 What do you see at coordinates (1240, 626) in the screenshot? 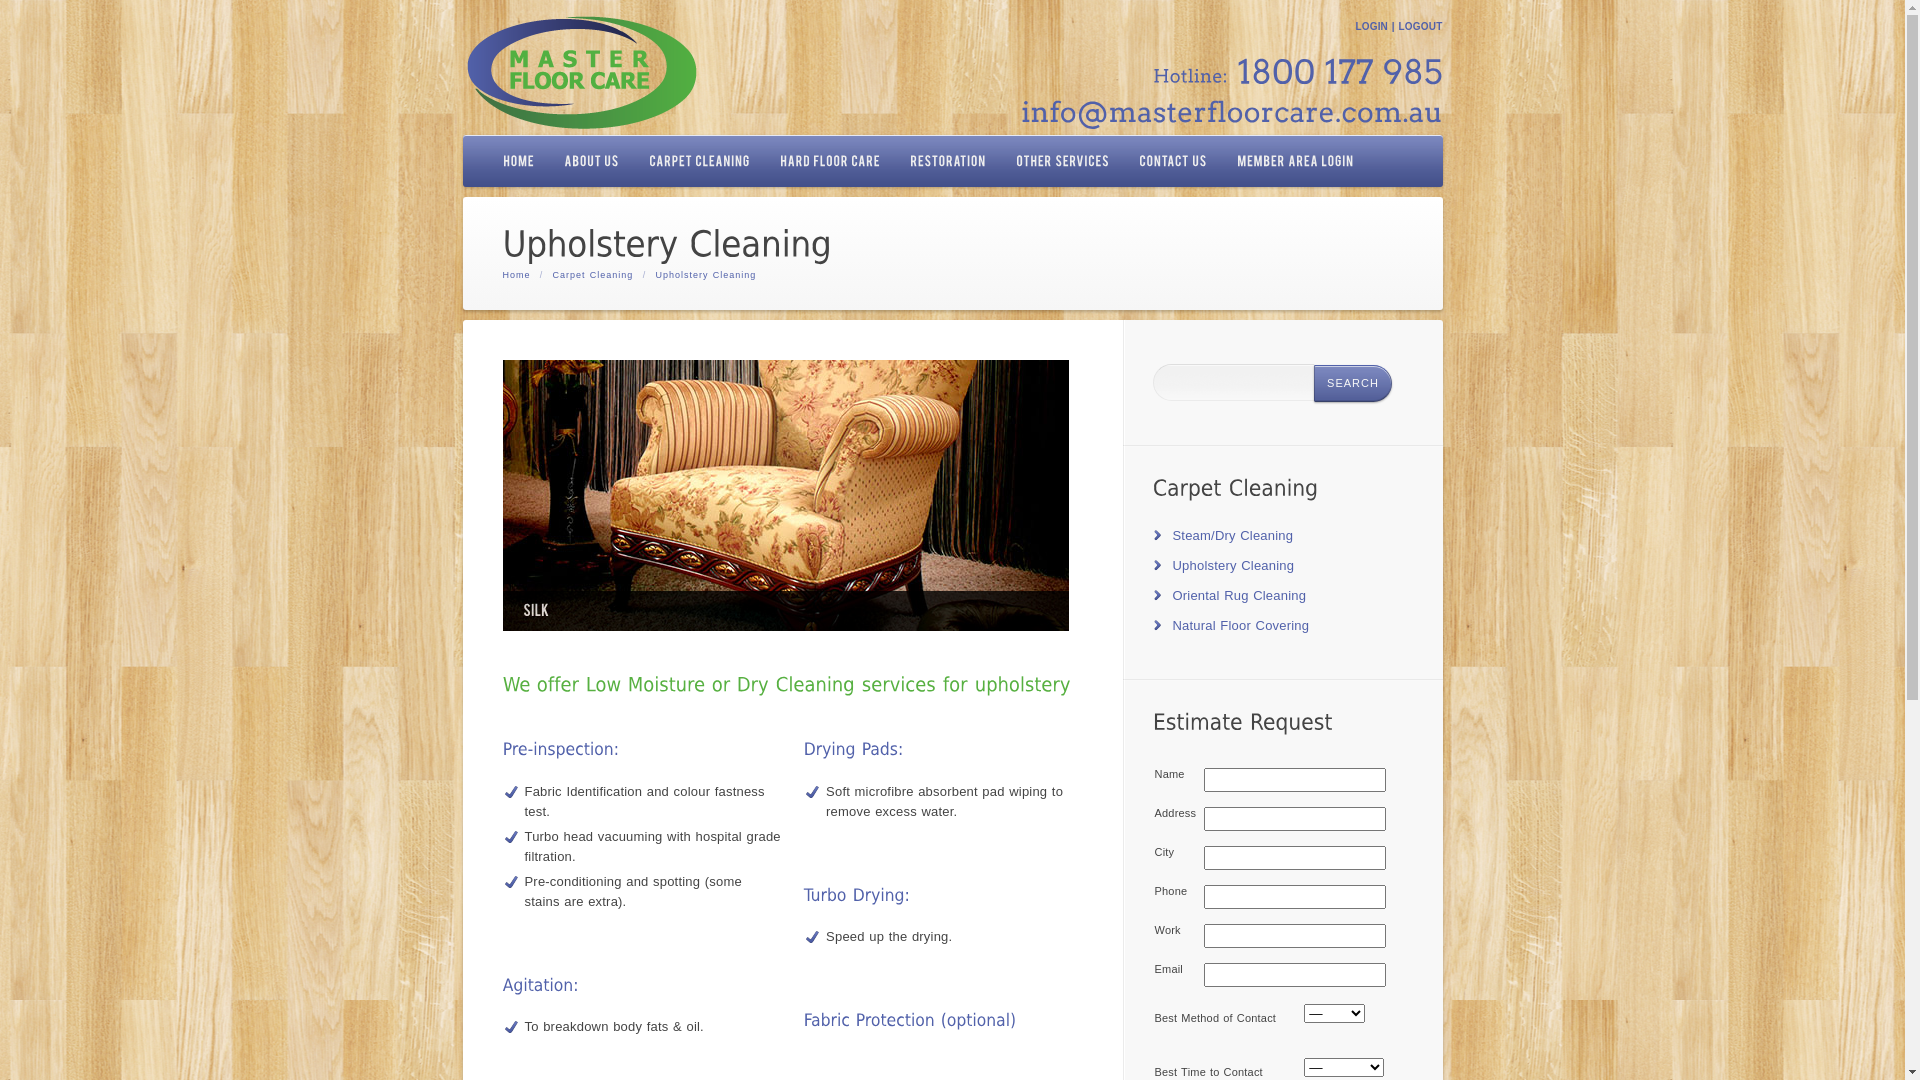
I see `Natural Floor Covering` at bounding box center [1240, 626].